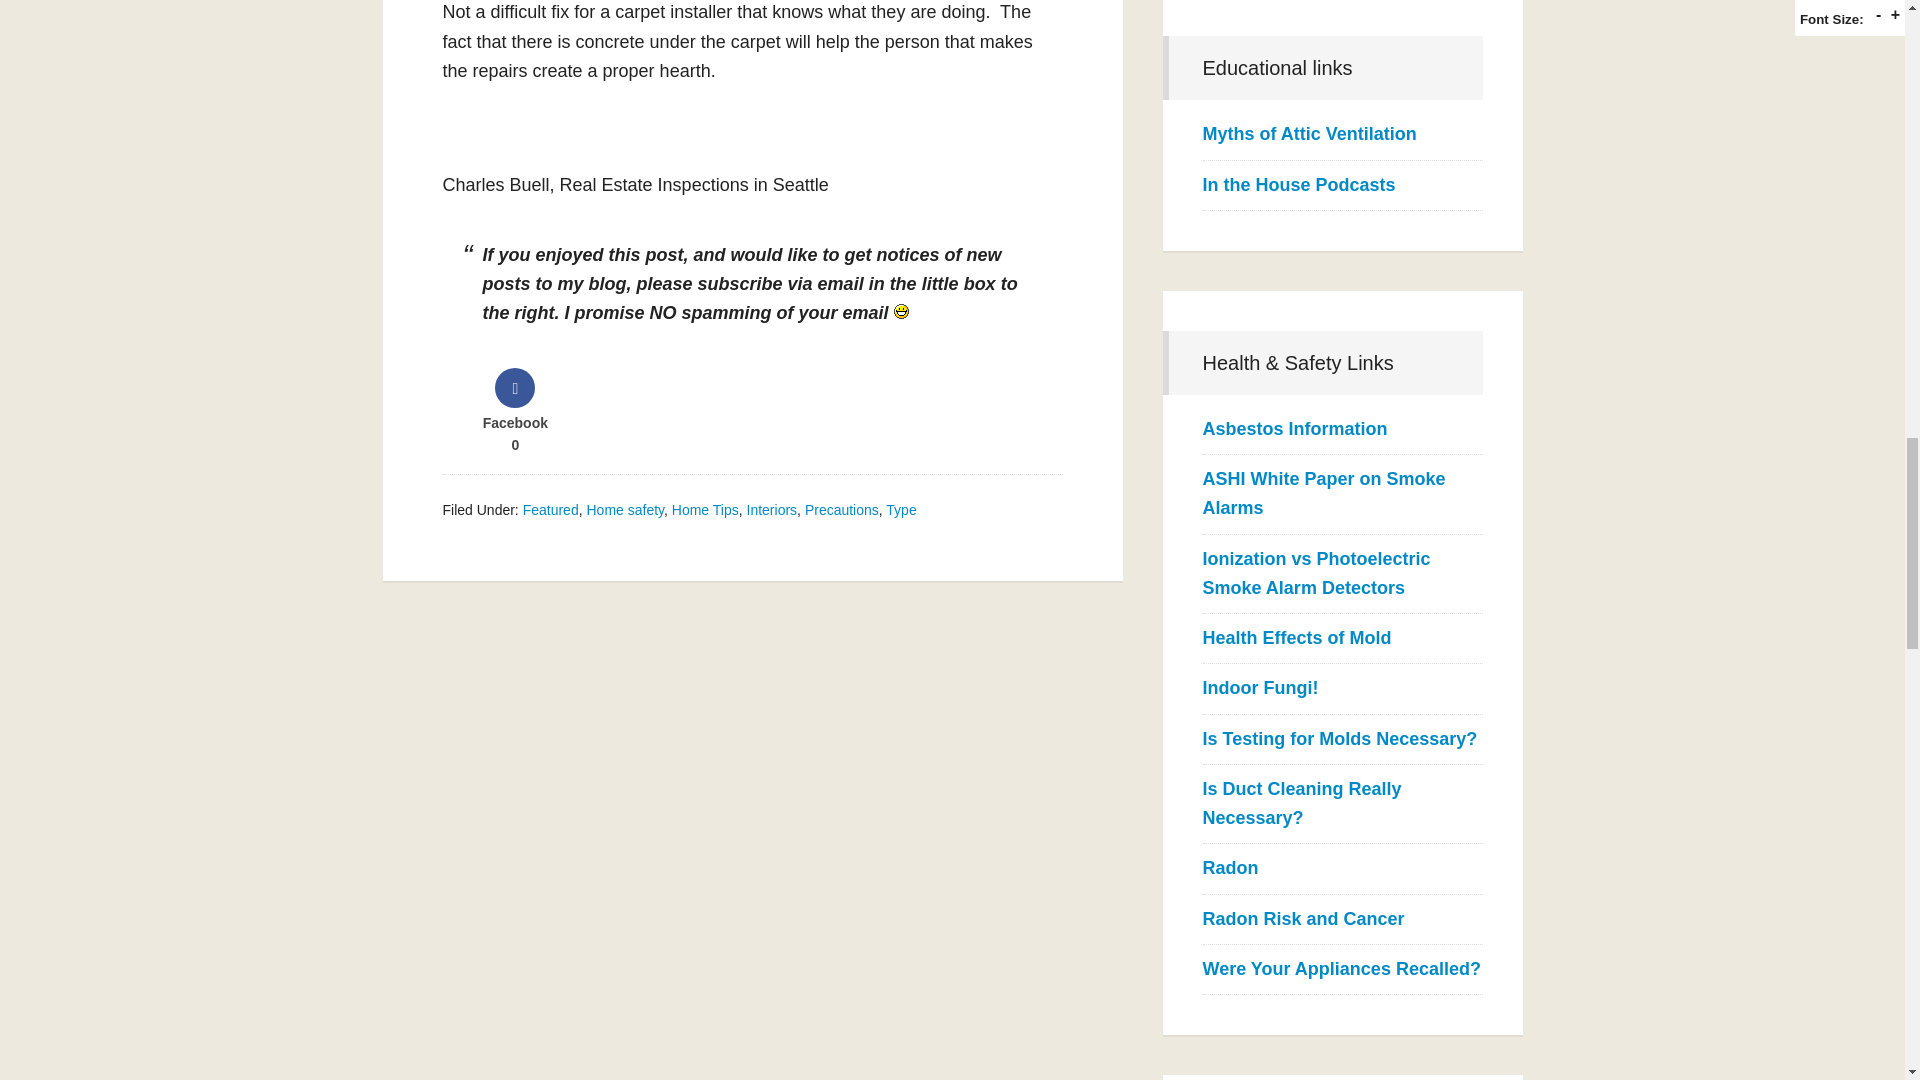 The height and width of the screenshot is (1080, 1920). What do you see at coordinates (772, 510) in the screenshot?
I see `Interiors` at bounding box center [772, 510].